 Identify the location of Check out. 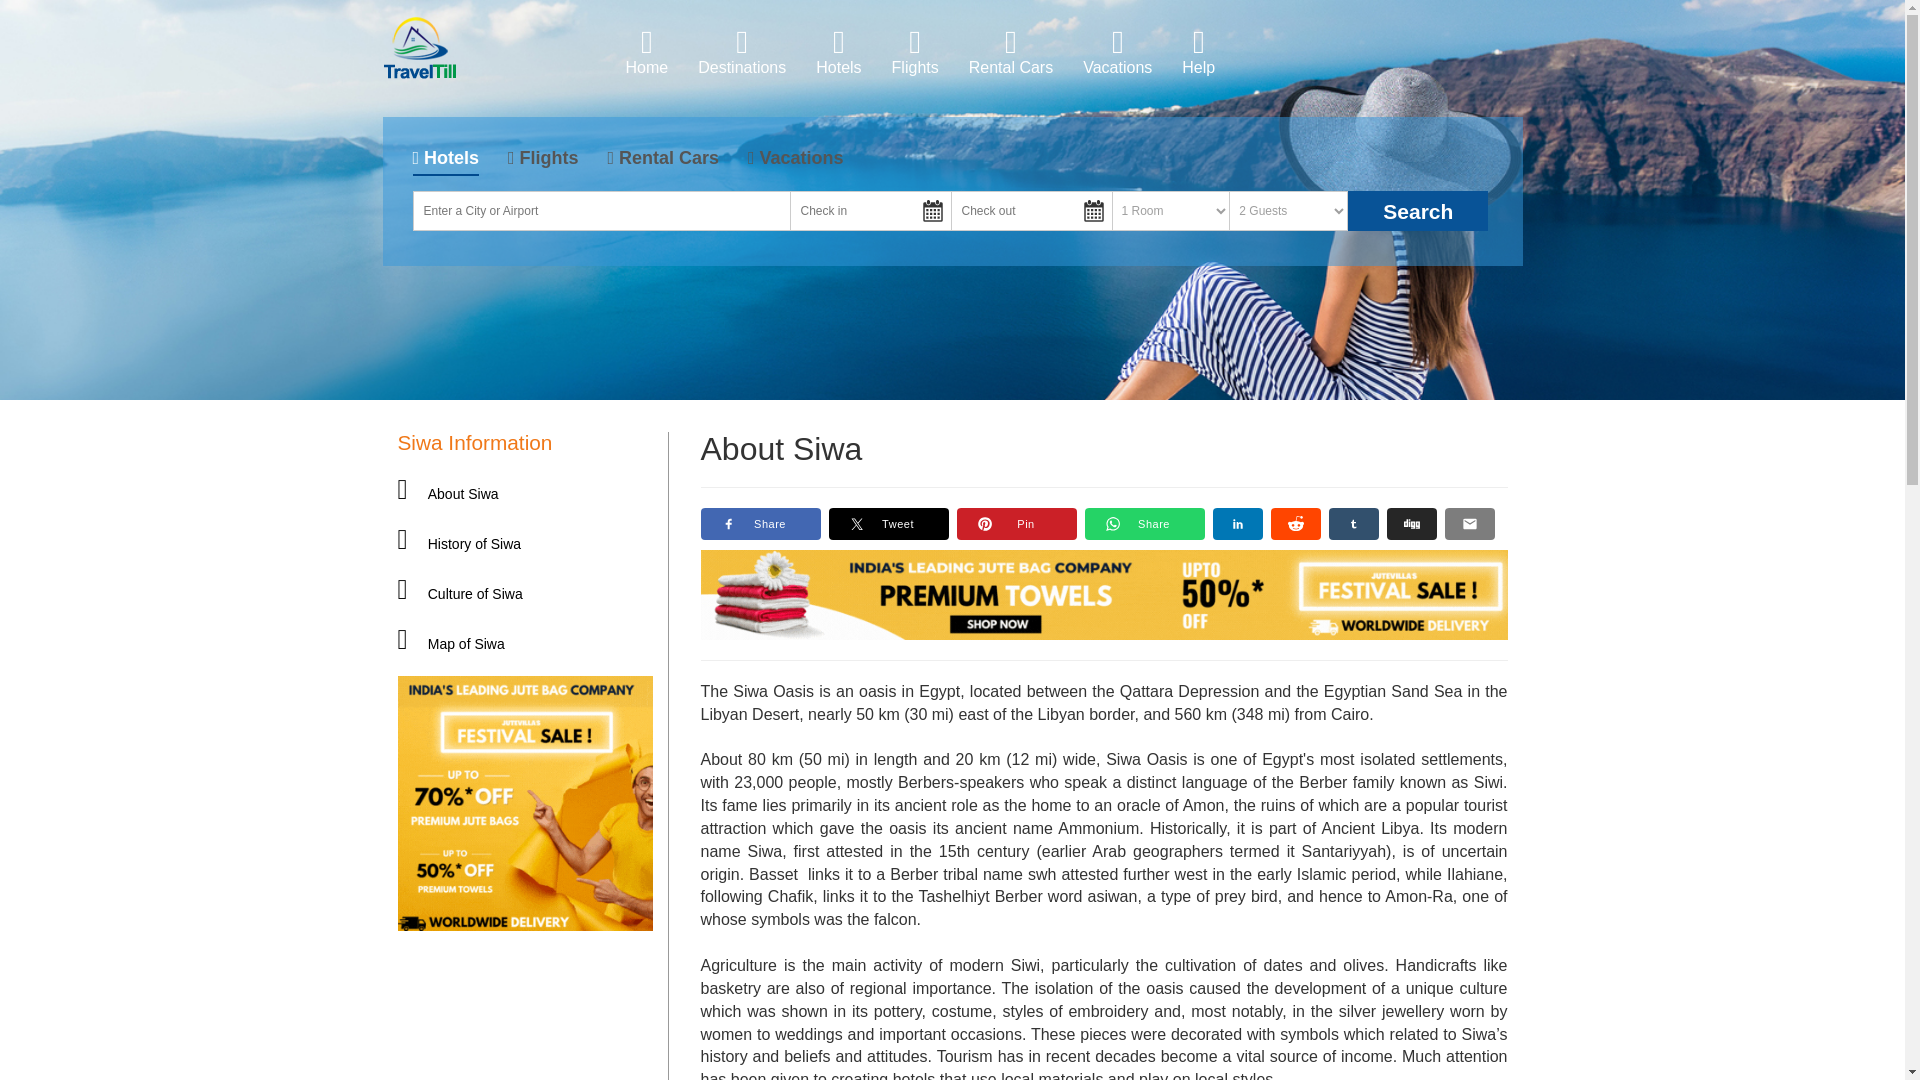
(1030, 211).